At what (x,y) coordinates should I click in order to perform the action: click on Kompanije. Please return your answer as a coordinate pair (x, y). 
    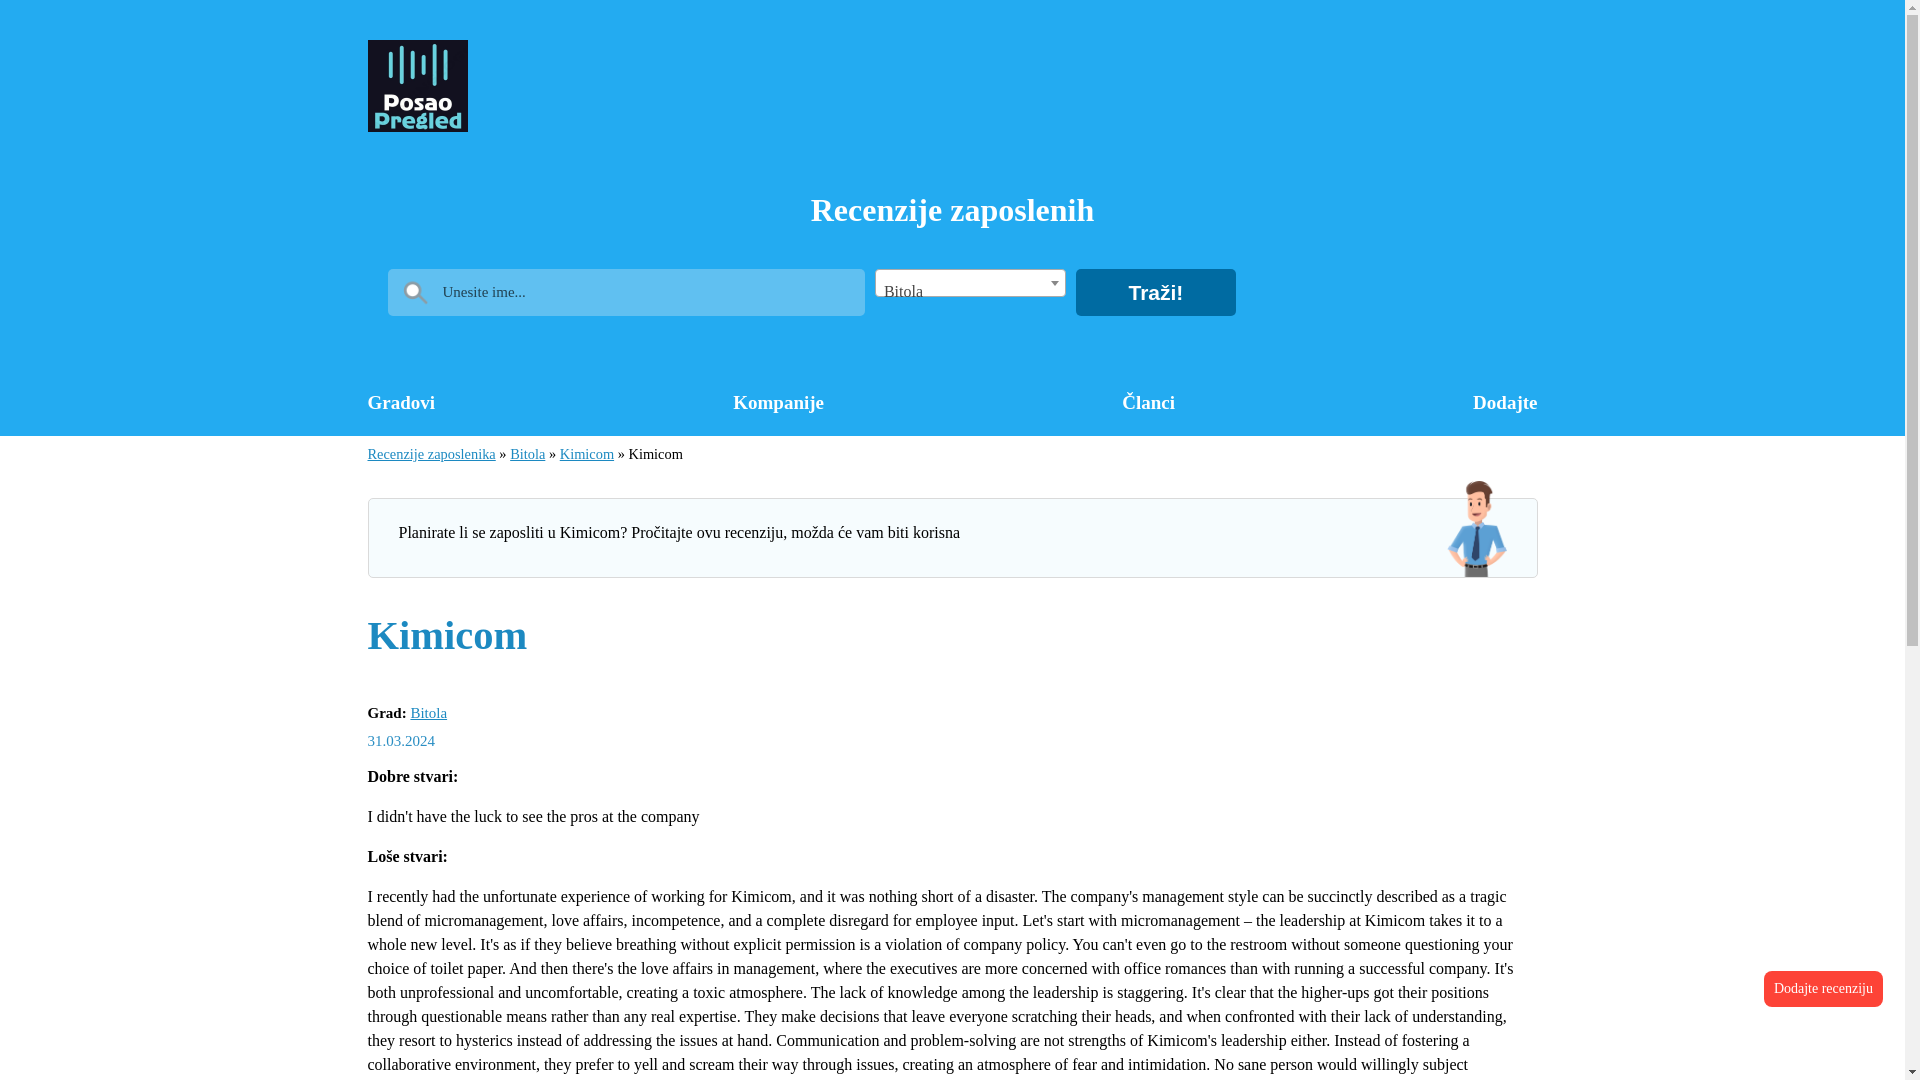
    Looking at the image, I should click on (778, 403).